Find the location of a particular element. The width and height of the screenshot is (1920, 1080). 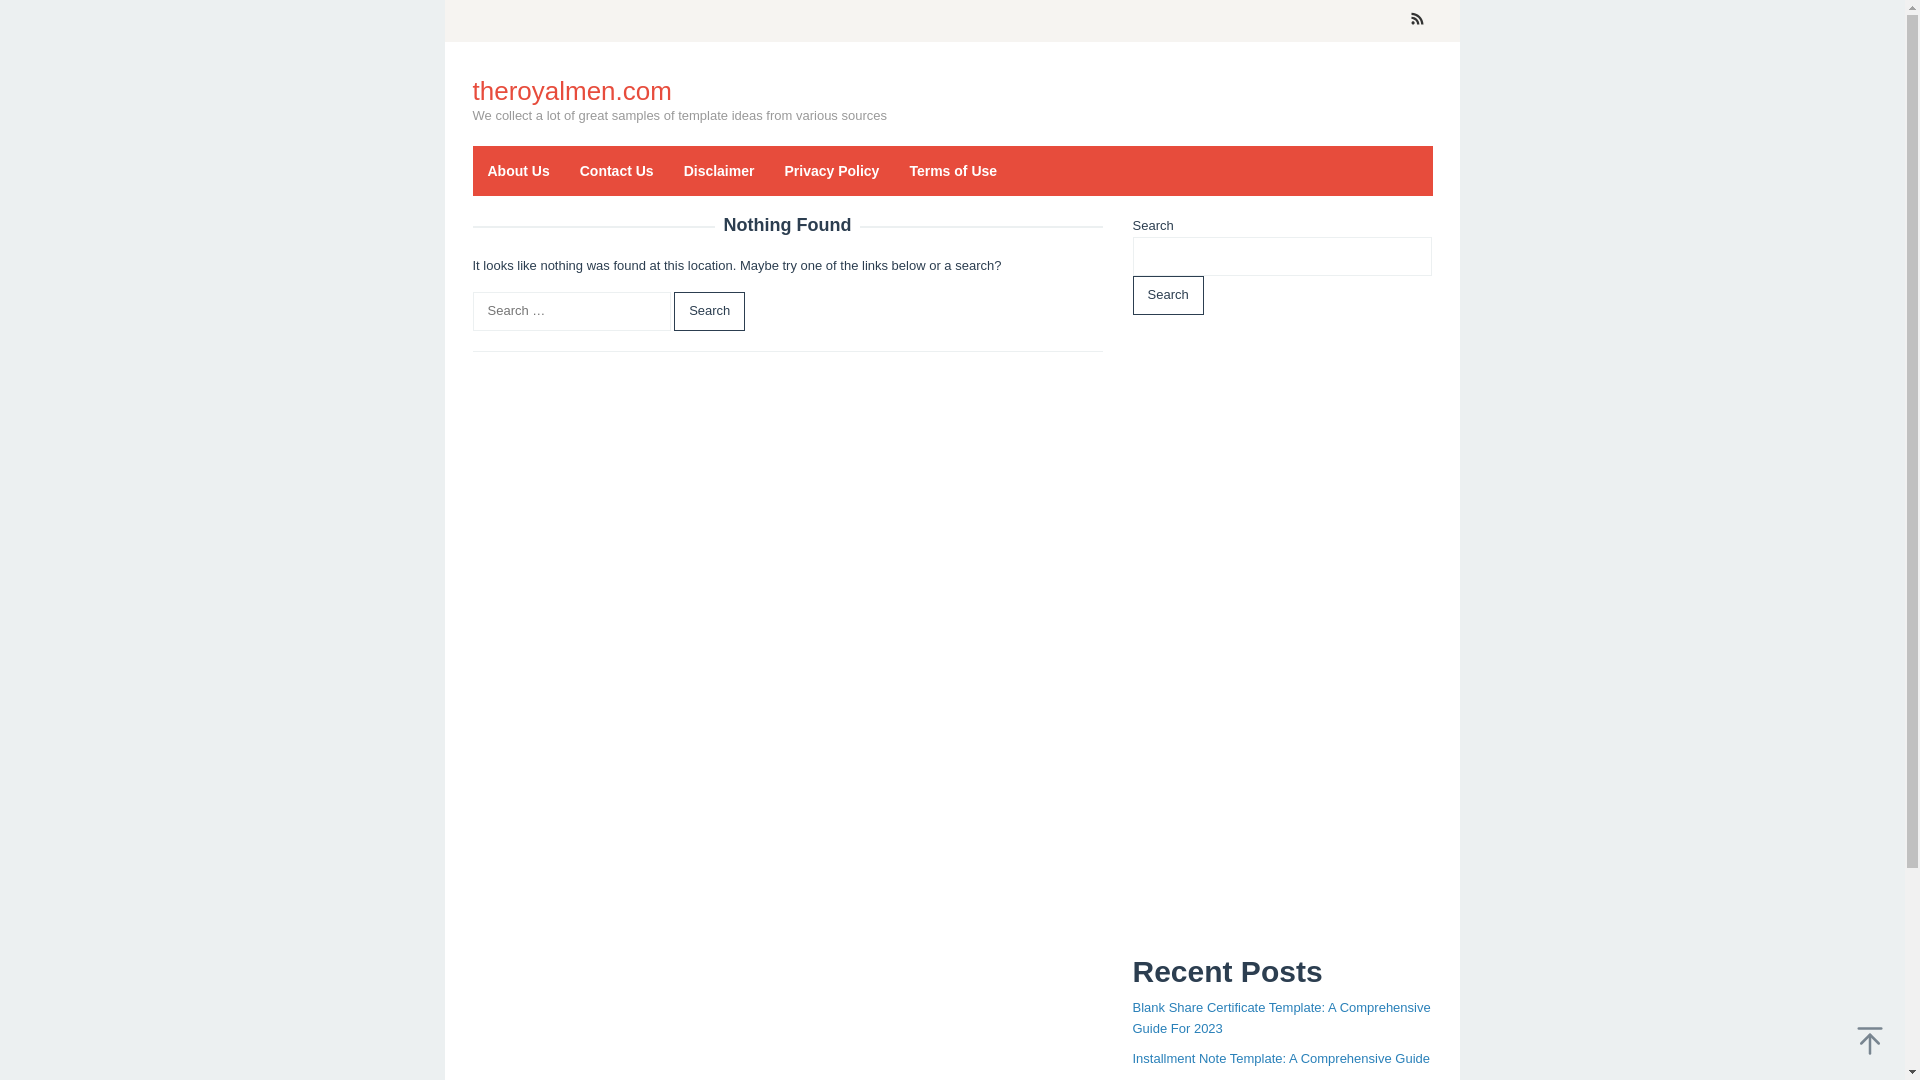

Search is located at coordinates (708, 310).